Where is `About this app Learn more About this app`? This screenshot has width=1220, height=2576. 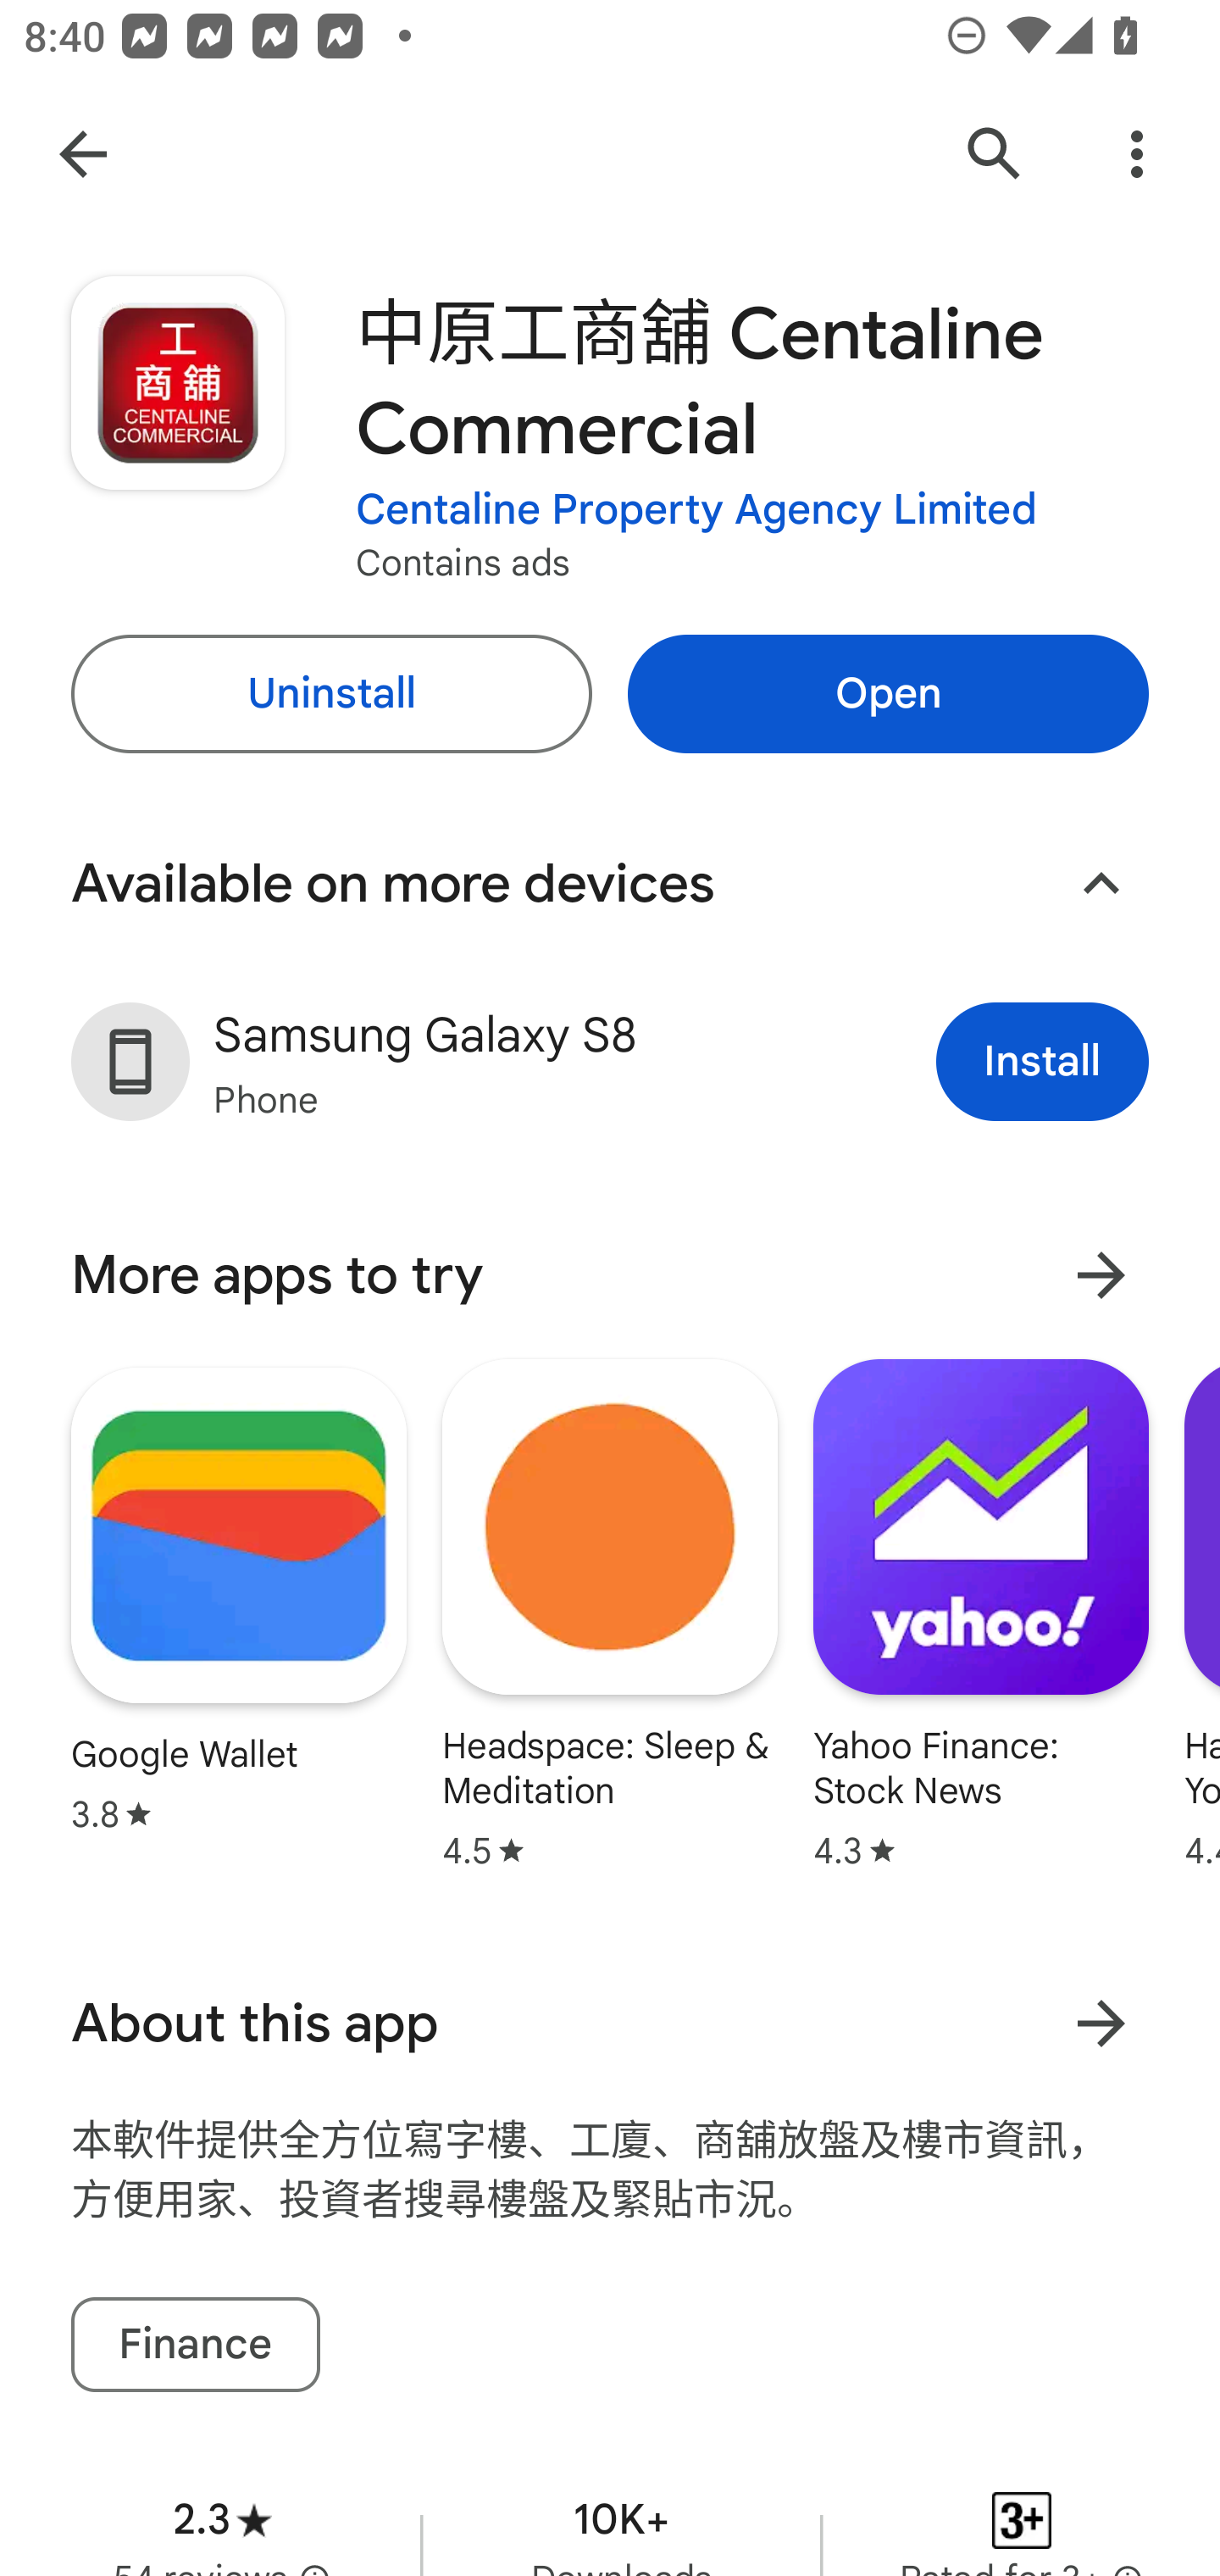
About this app Learn more About this app is located at coordinates (610, 2024).